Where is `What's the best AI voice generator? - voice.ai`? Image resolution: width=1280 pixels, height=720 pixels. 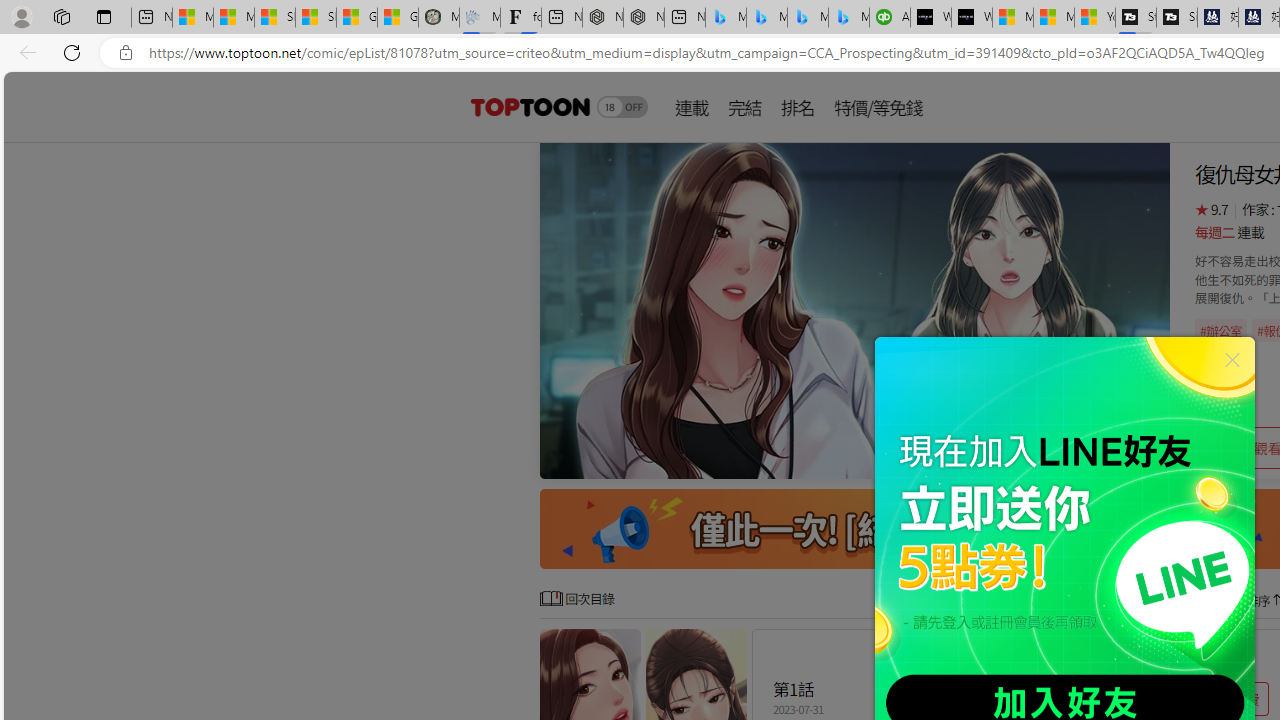 What's the best AI voice generator? - voice.ai is located at coordinates (972, 18).